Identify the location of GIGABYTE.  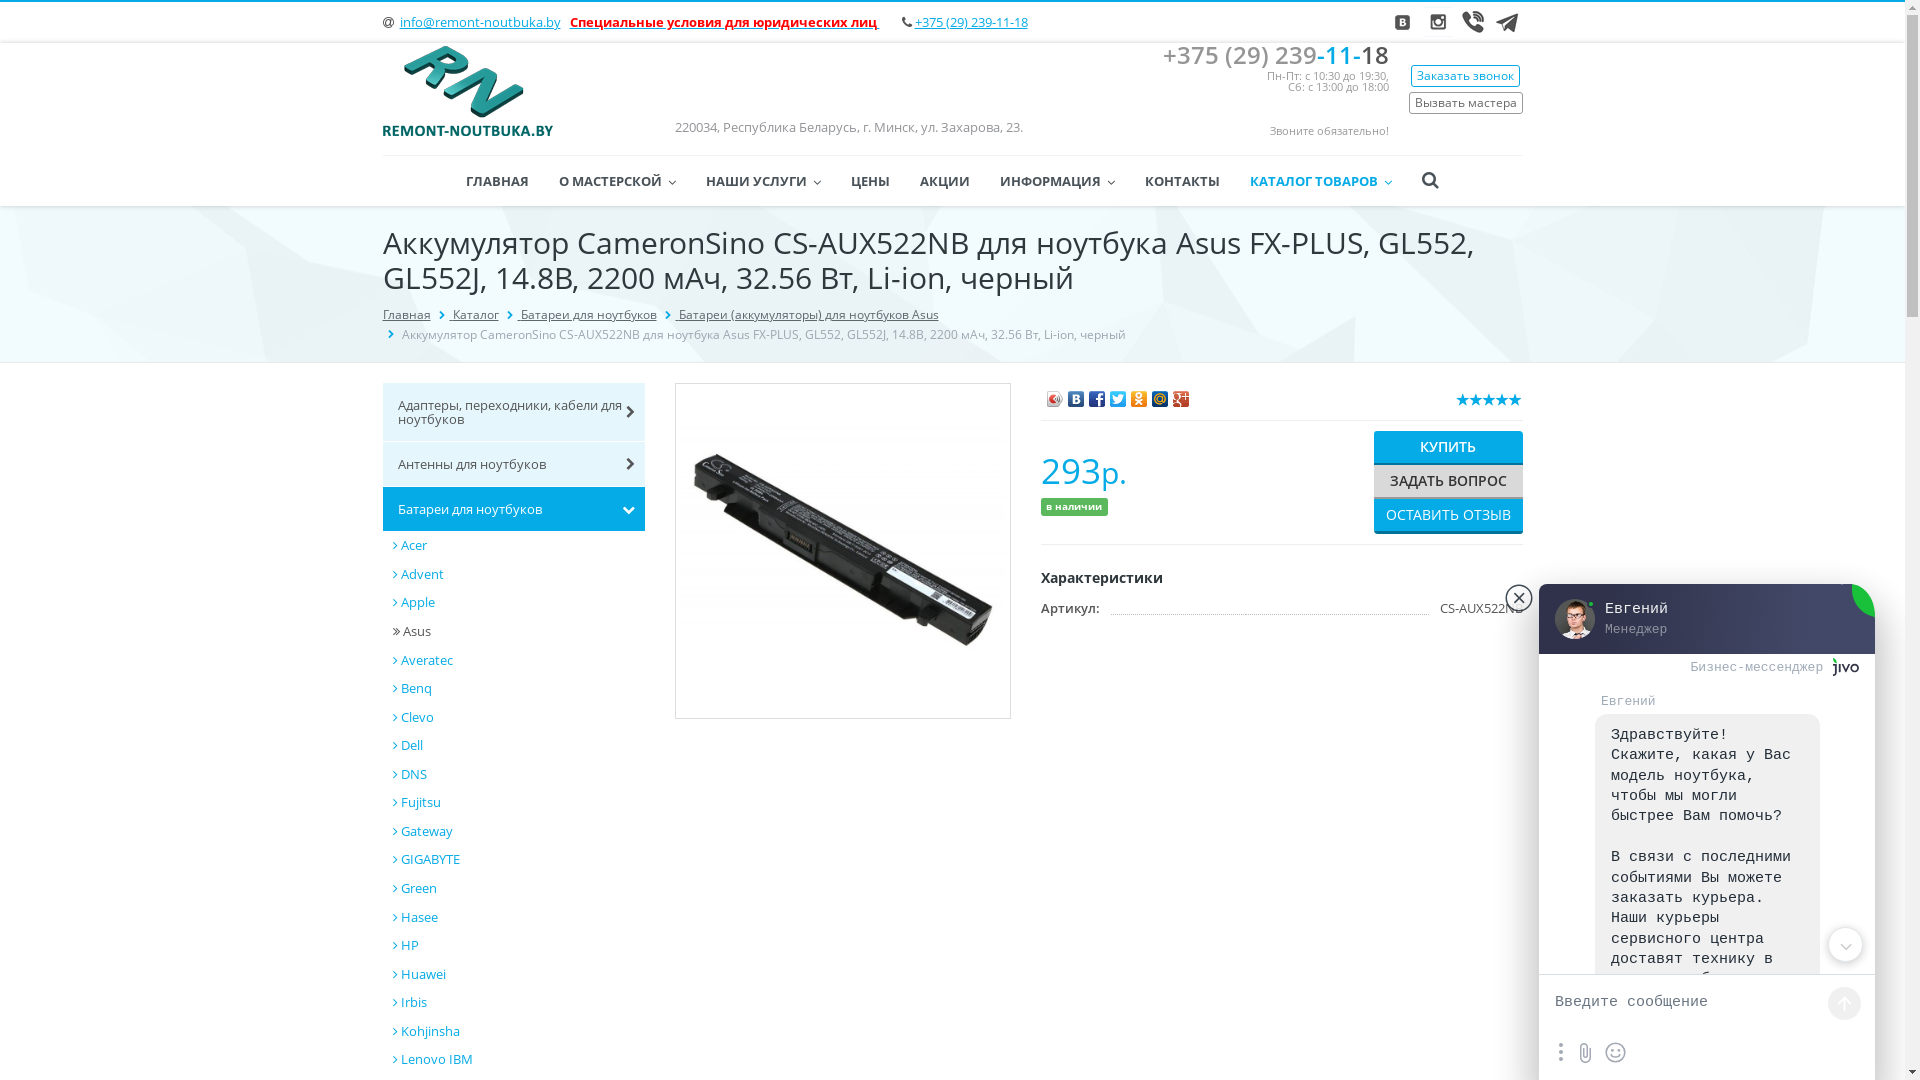
(518, 860).